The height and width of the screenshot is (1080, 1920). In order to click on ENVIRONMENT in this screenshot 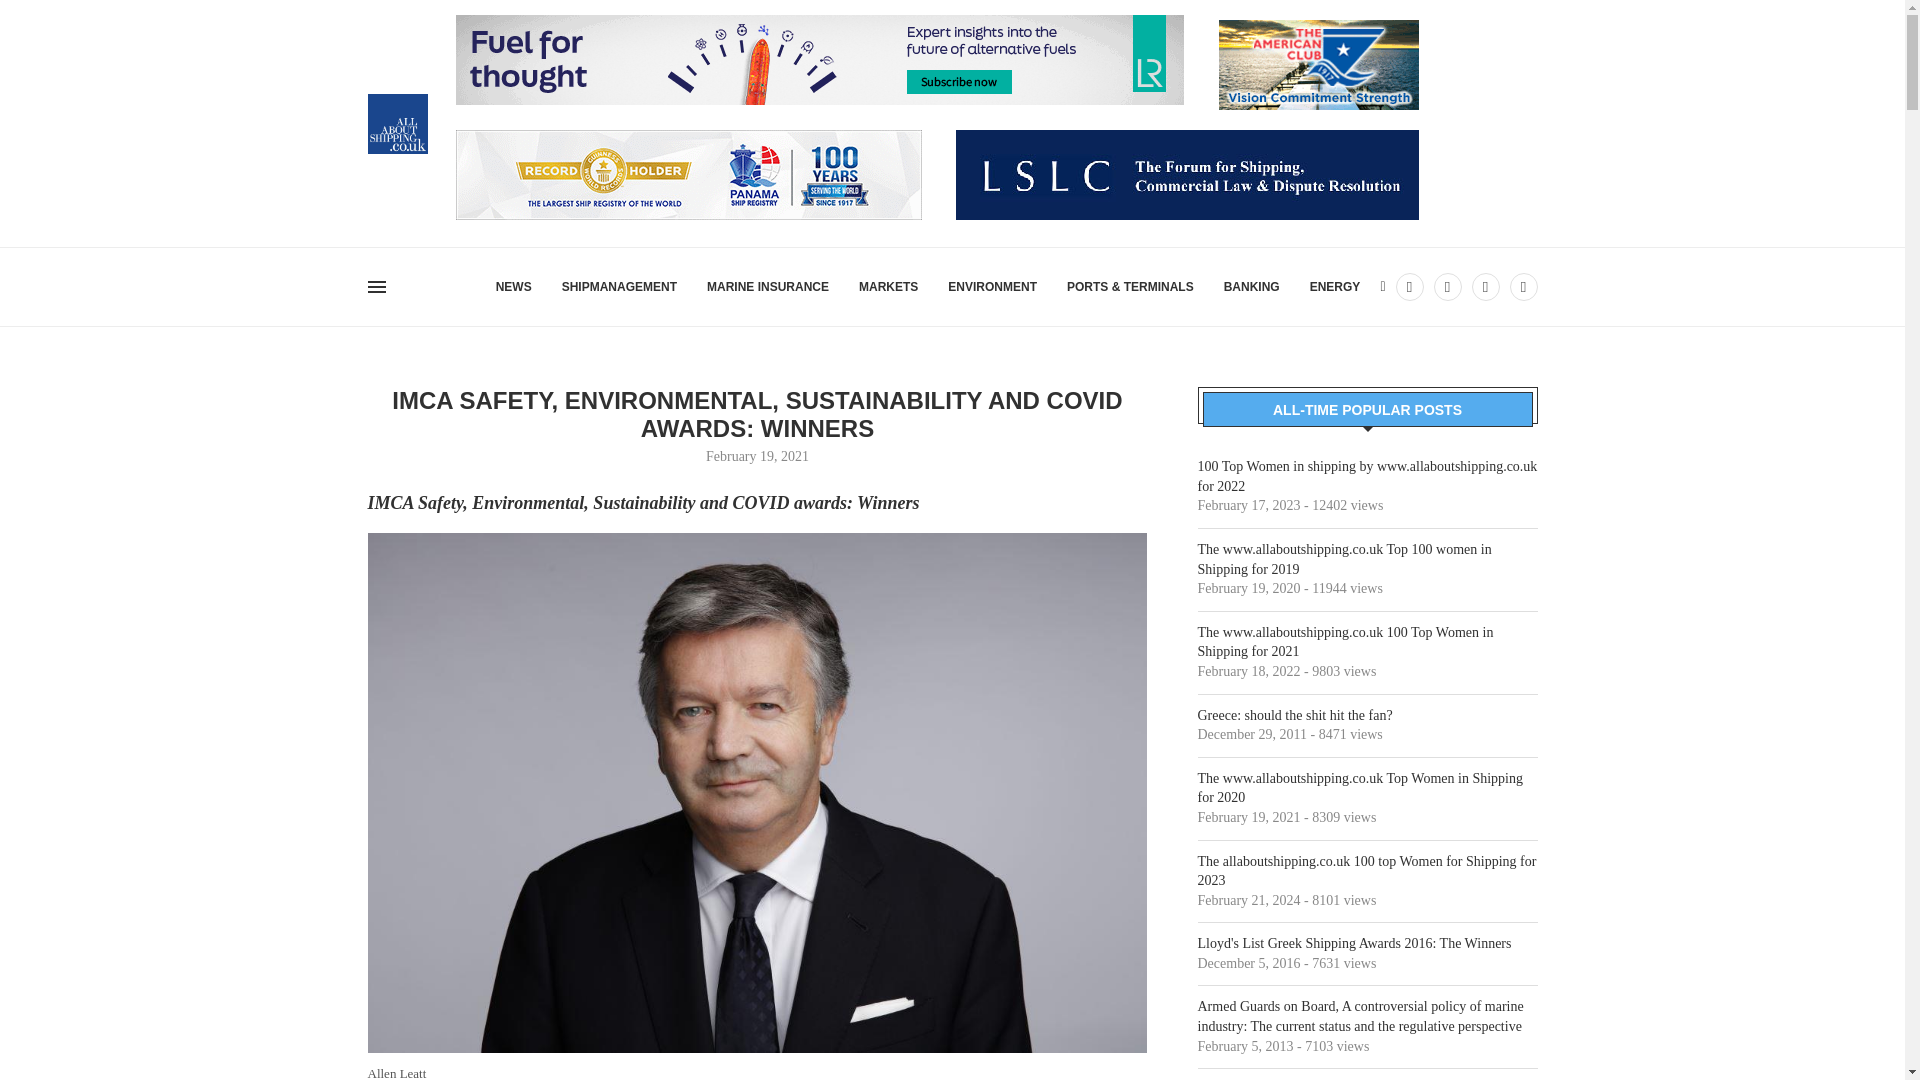, I will do `click(992, 287)`.